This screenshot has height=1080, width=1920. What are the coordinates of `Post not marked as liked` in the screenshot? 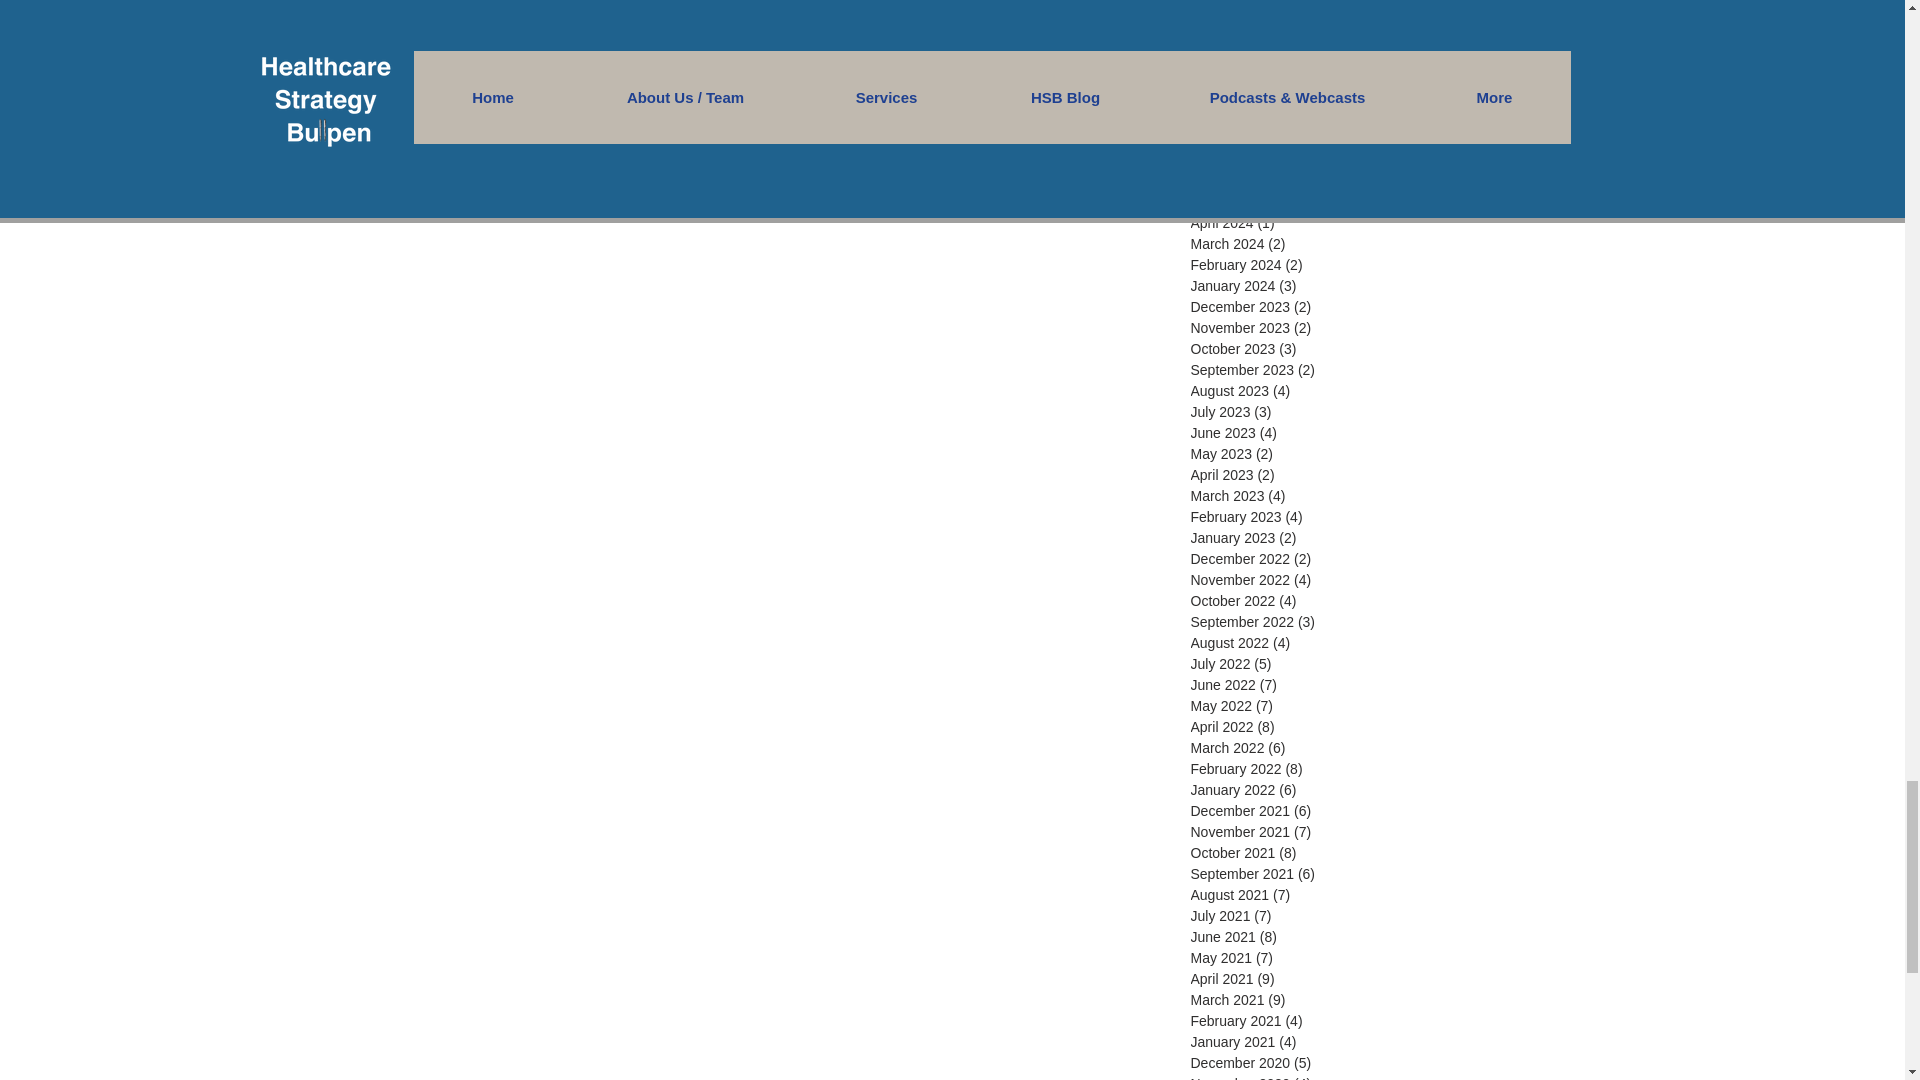 It's located at (1100, 30).